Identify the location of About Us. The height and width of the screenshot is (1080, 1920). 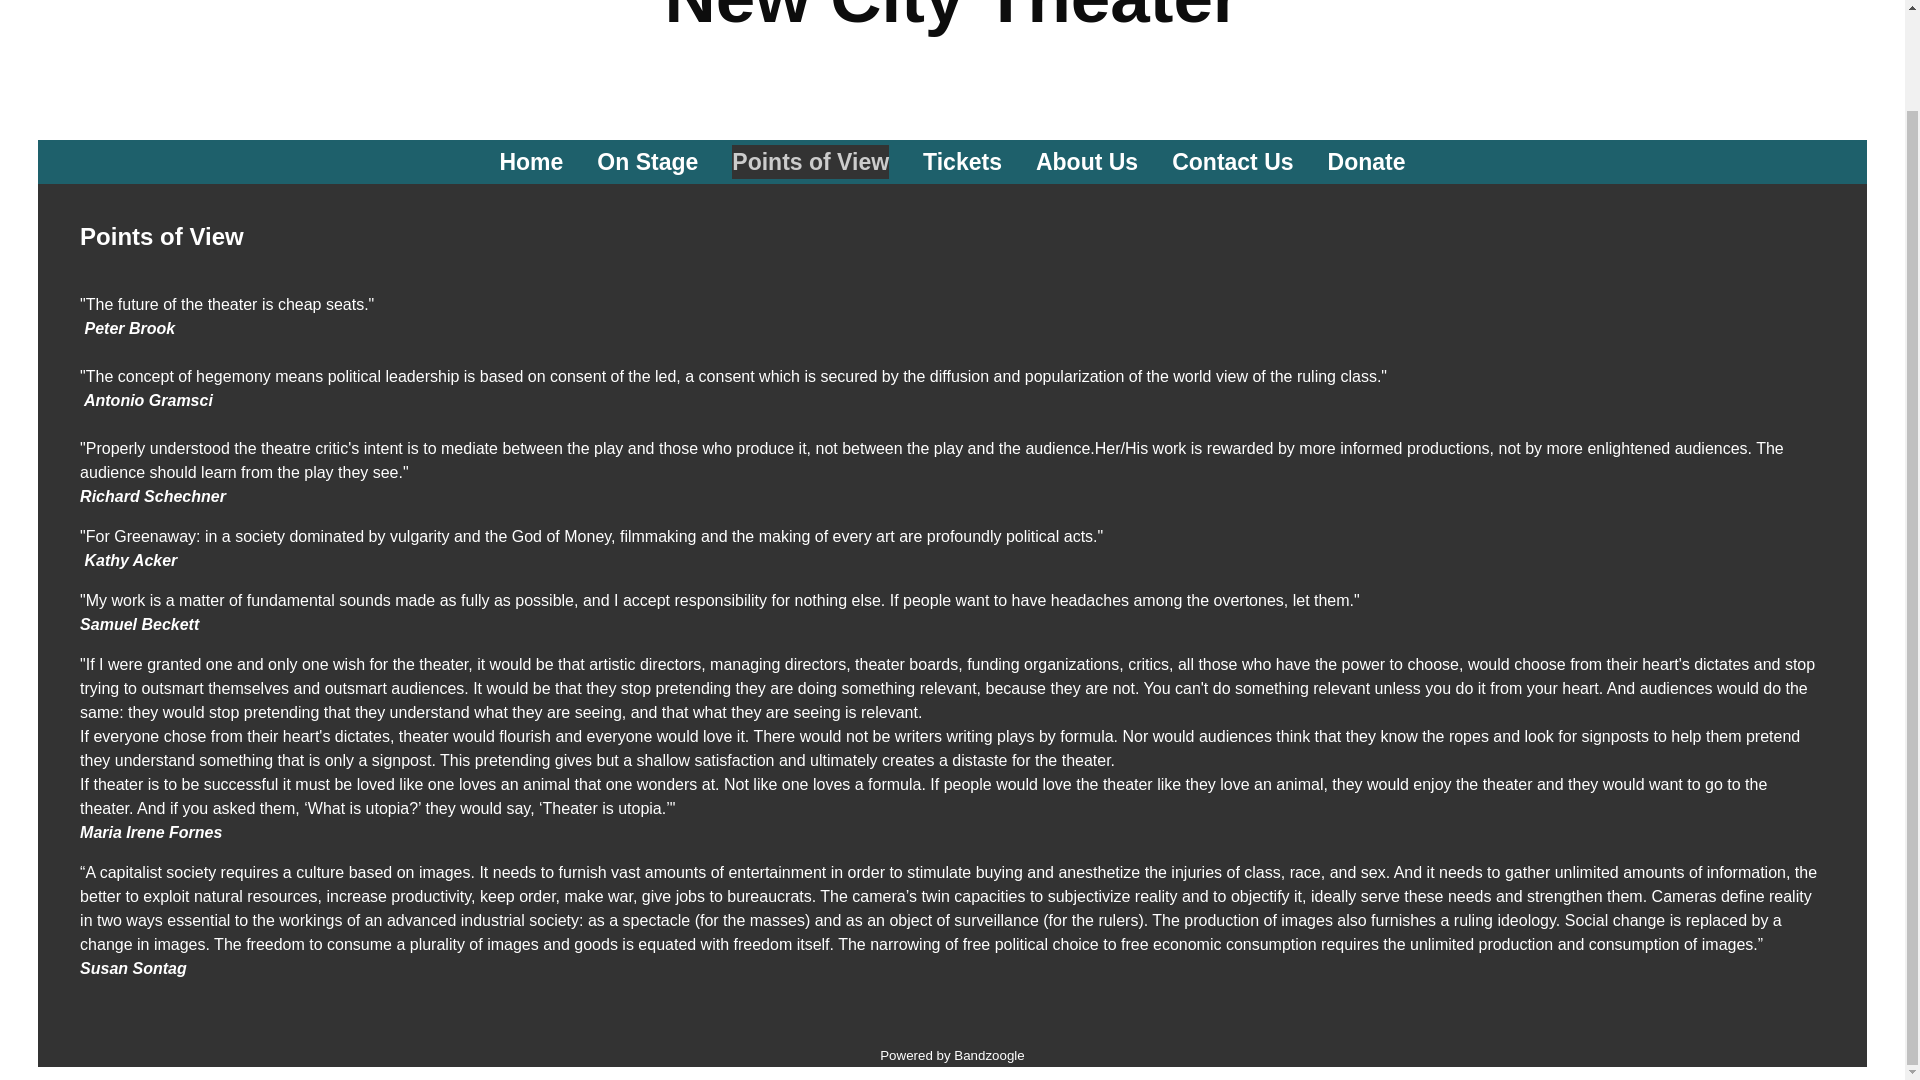
(1087, 162).